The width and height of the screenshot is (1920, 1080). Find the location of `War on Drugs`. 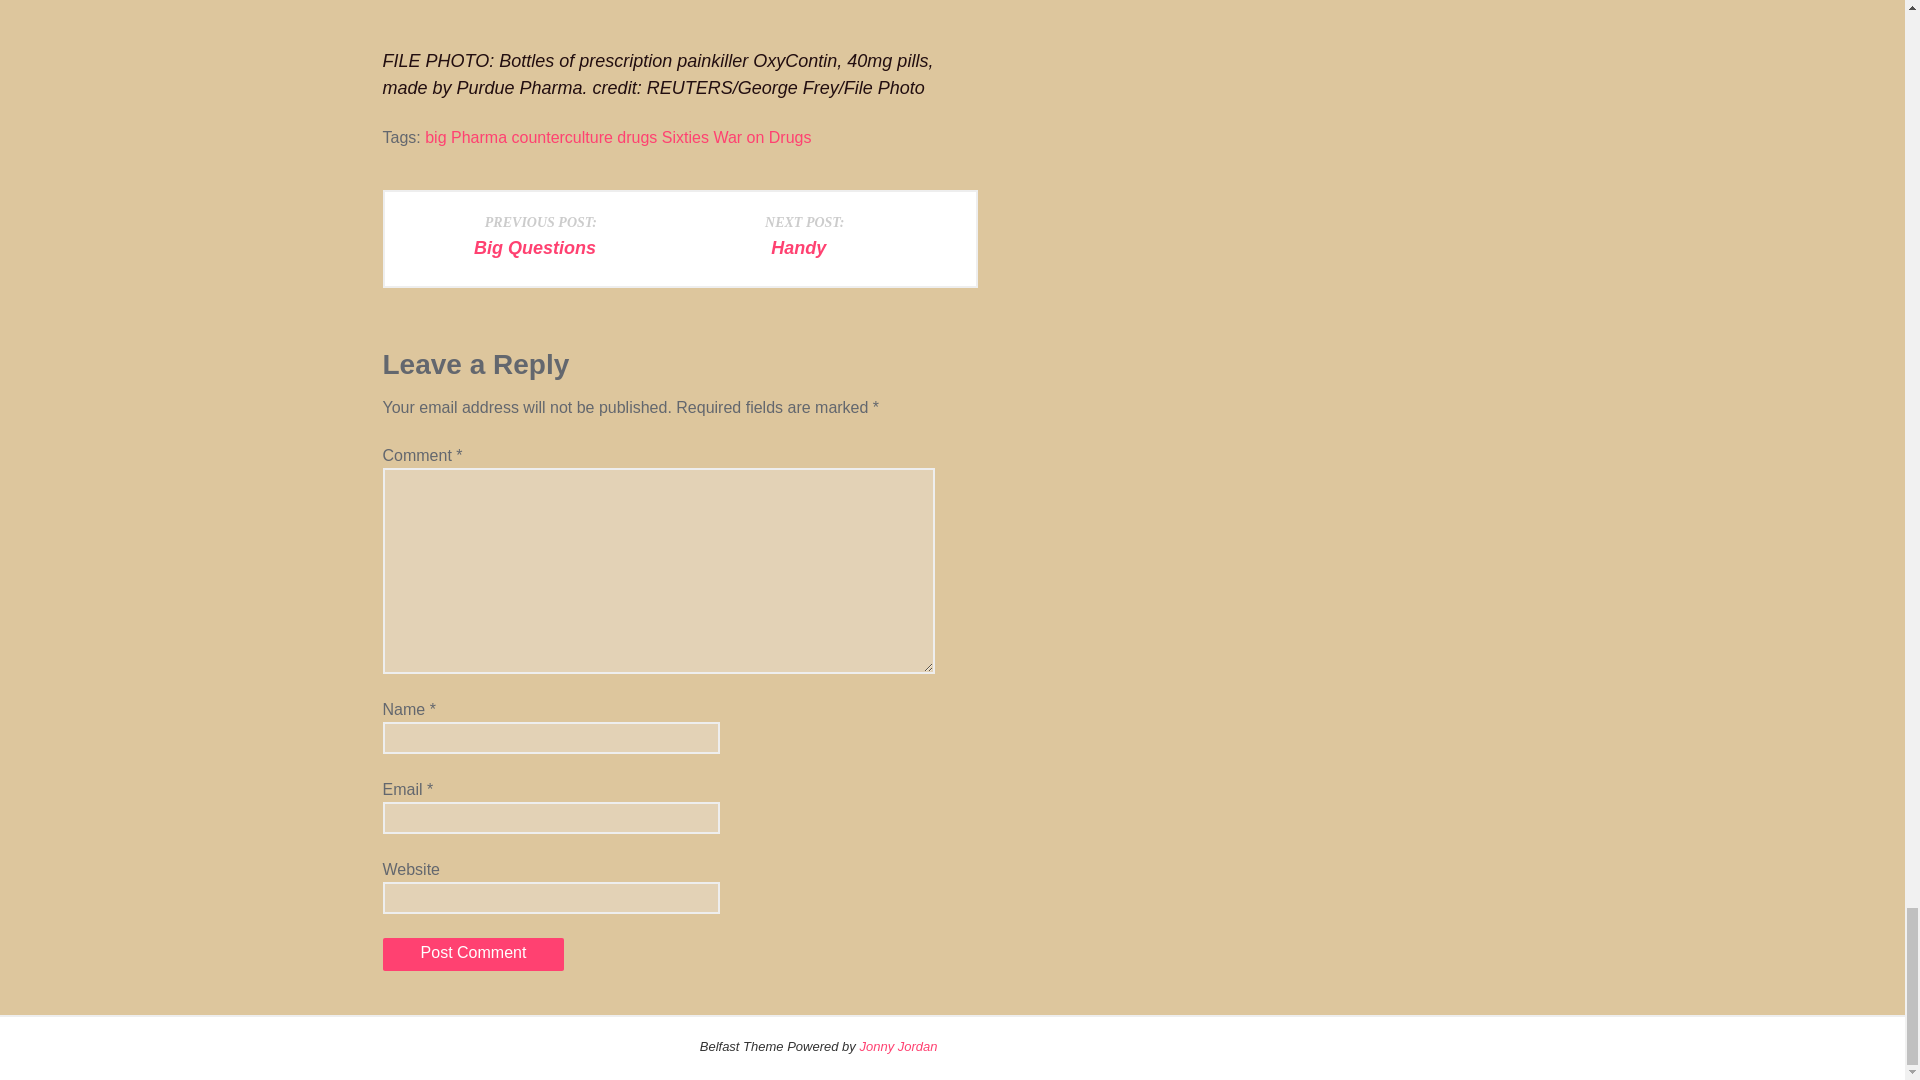

War on Drugs is located at coordinates (761, 136).